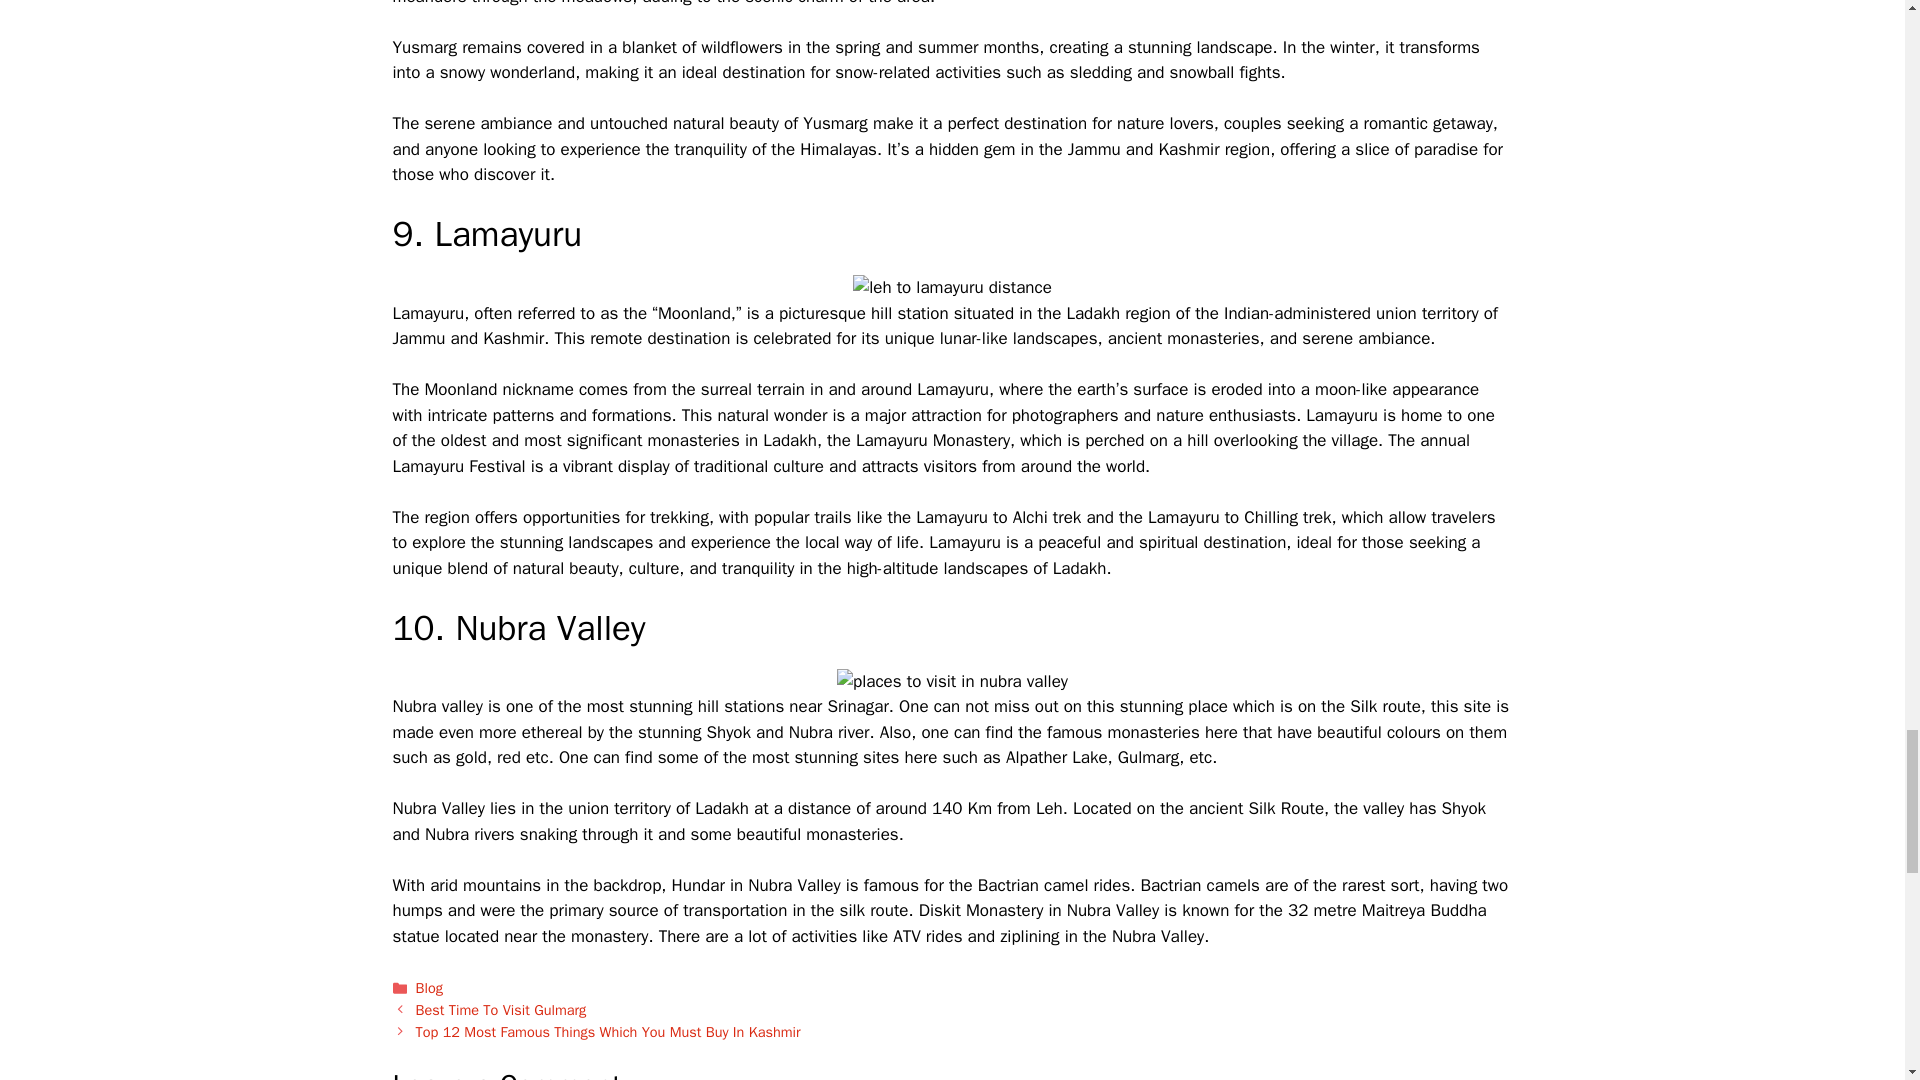 The width and height of the screenshot is (1920, 1080). Describe the element at coordinates (502, 1010) in the screenshot. I see `Best Time To Visit Gulmarg` at that location.